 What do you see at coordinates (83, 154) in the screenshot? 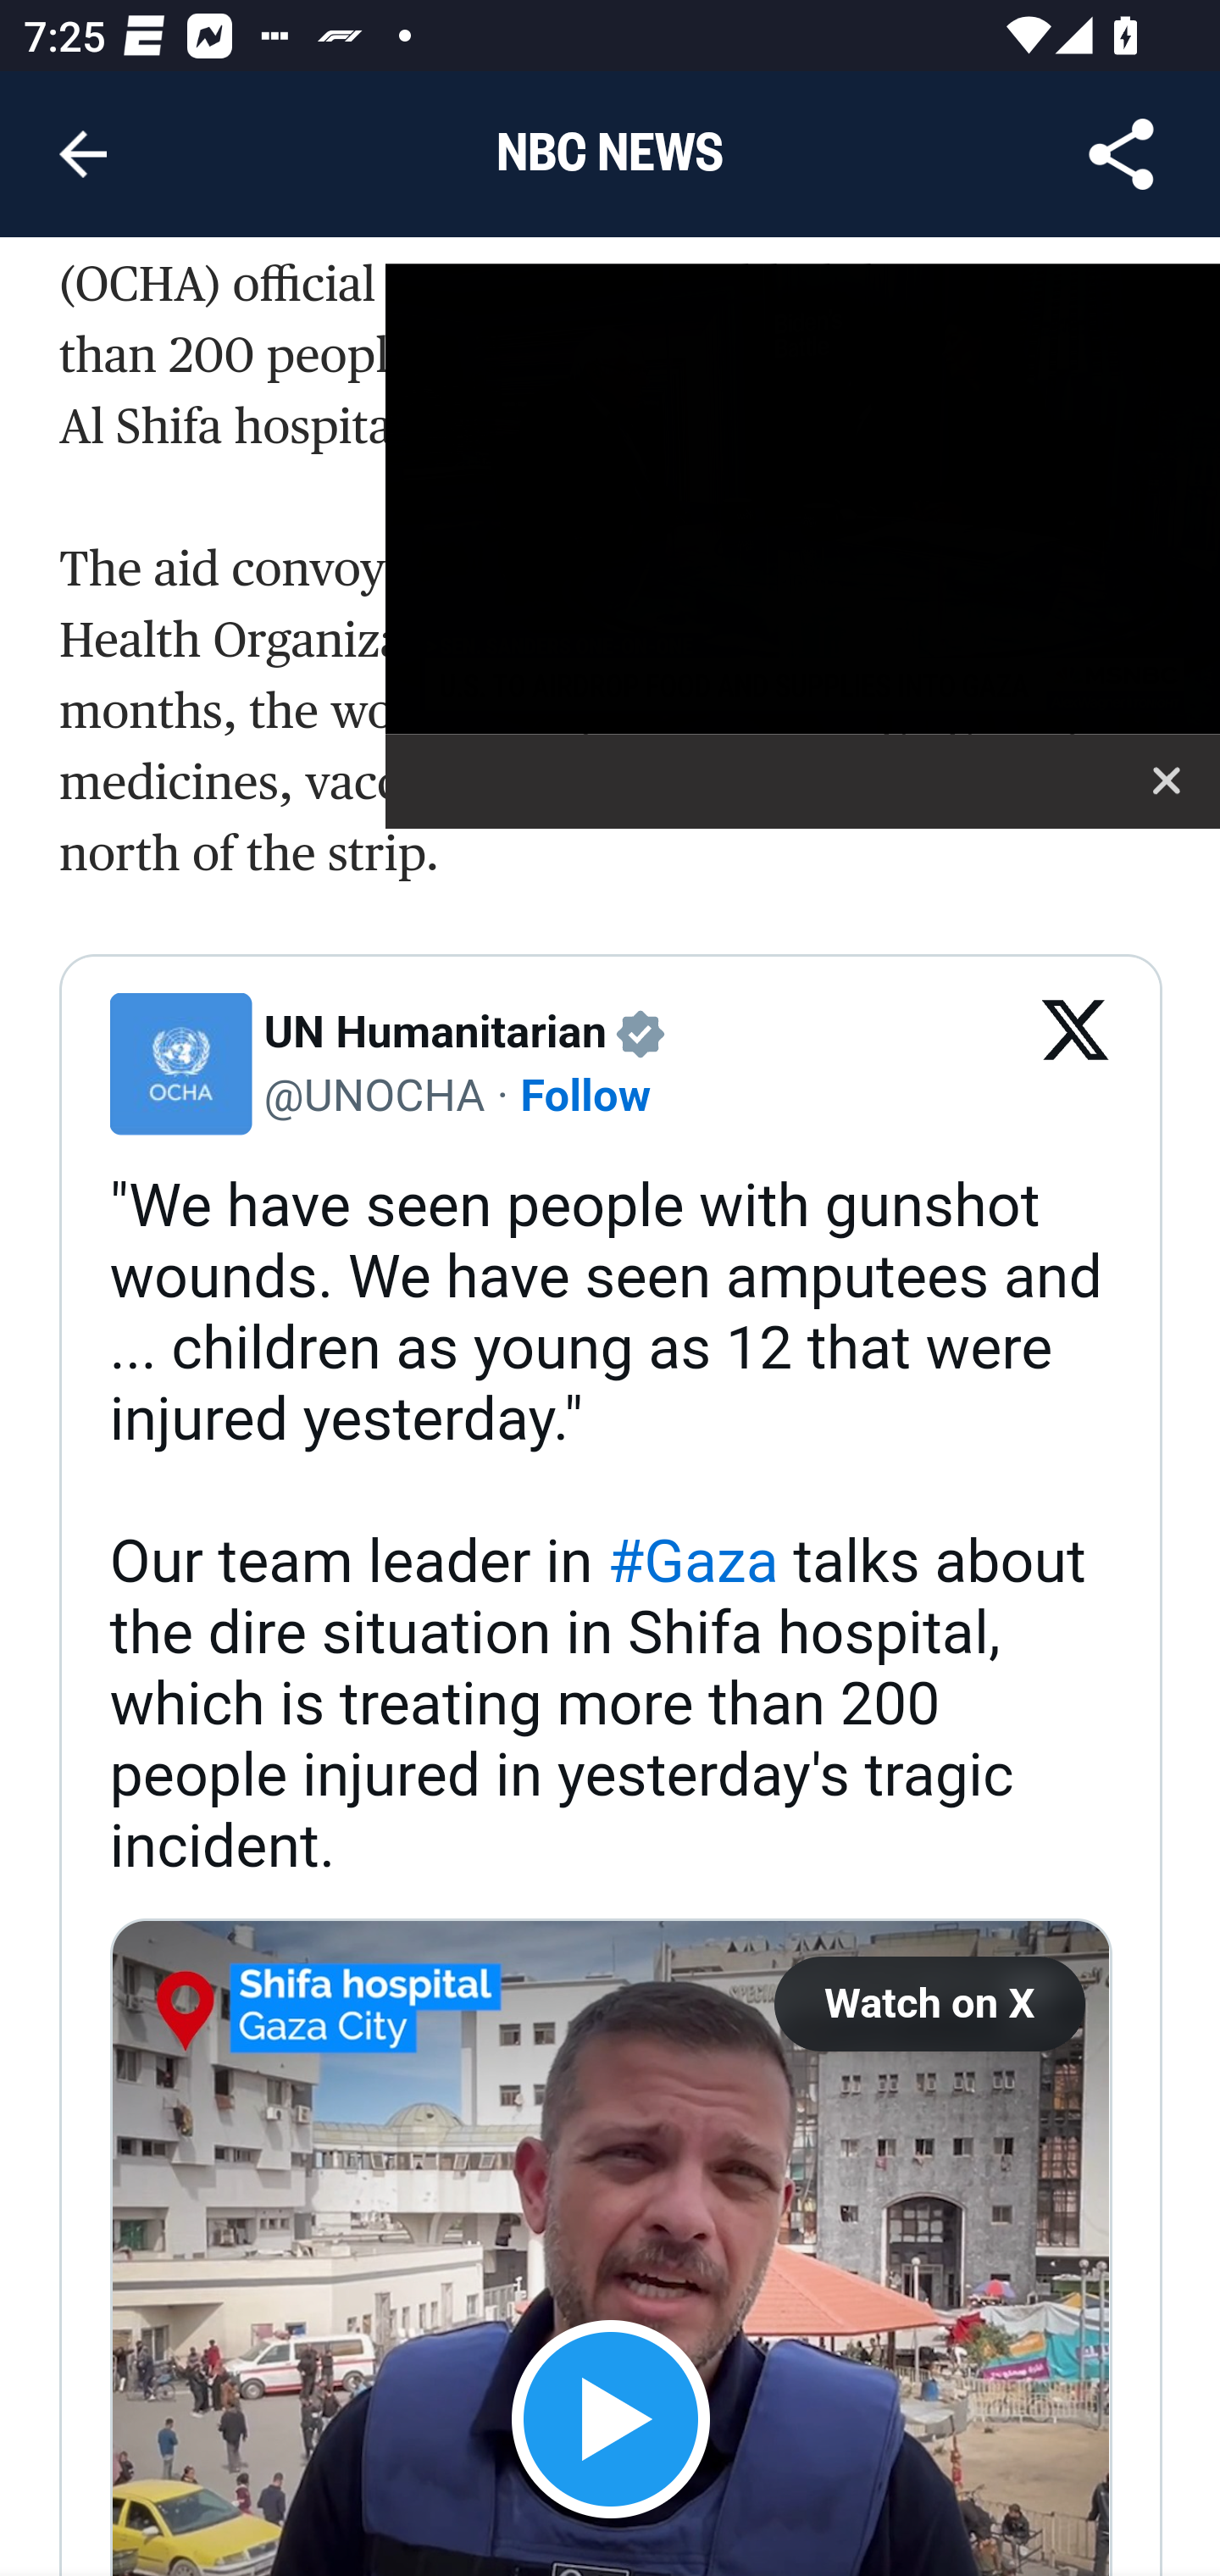
I see `Navigate up` at bounding box center [83, 154].